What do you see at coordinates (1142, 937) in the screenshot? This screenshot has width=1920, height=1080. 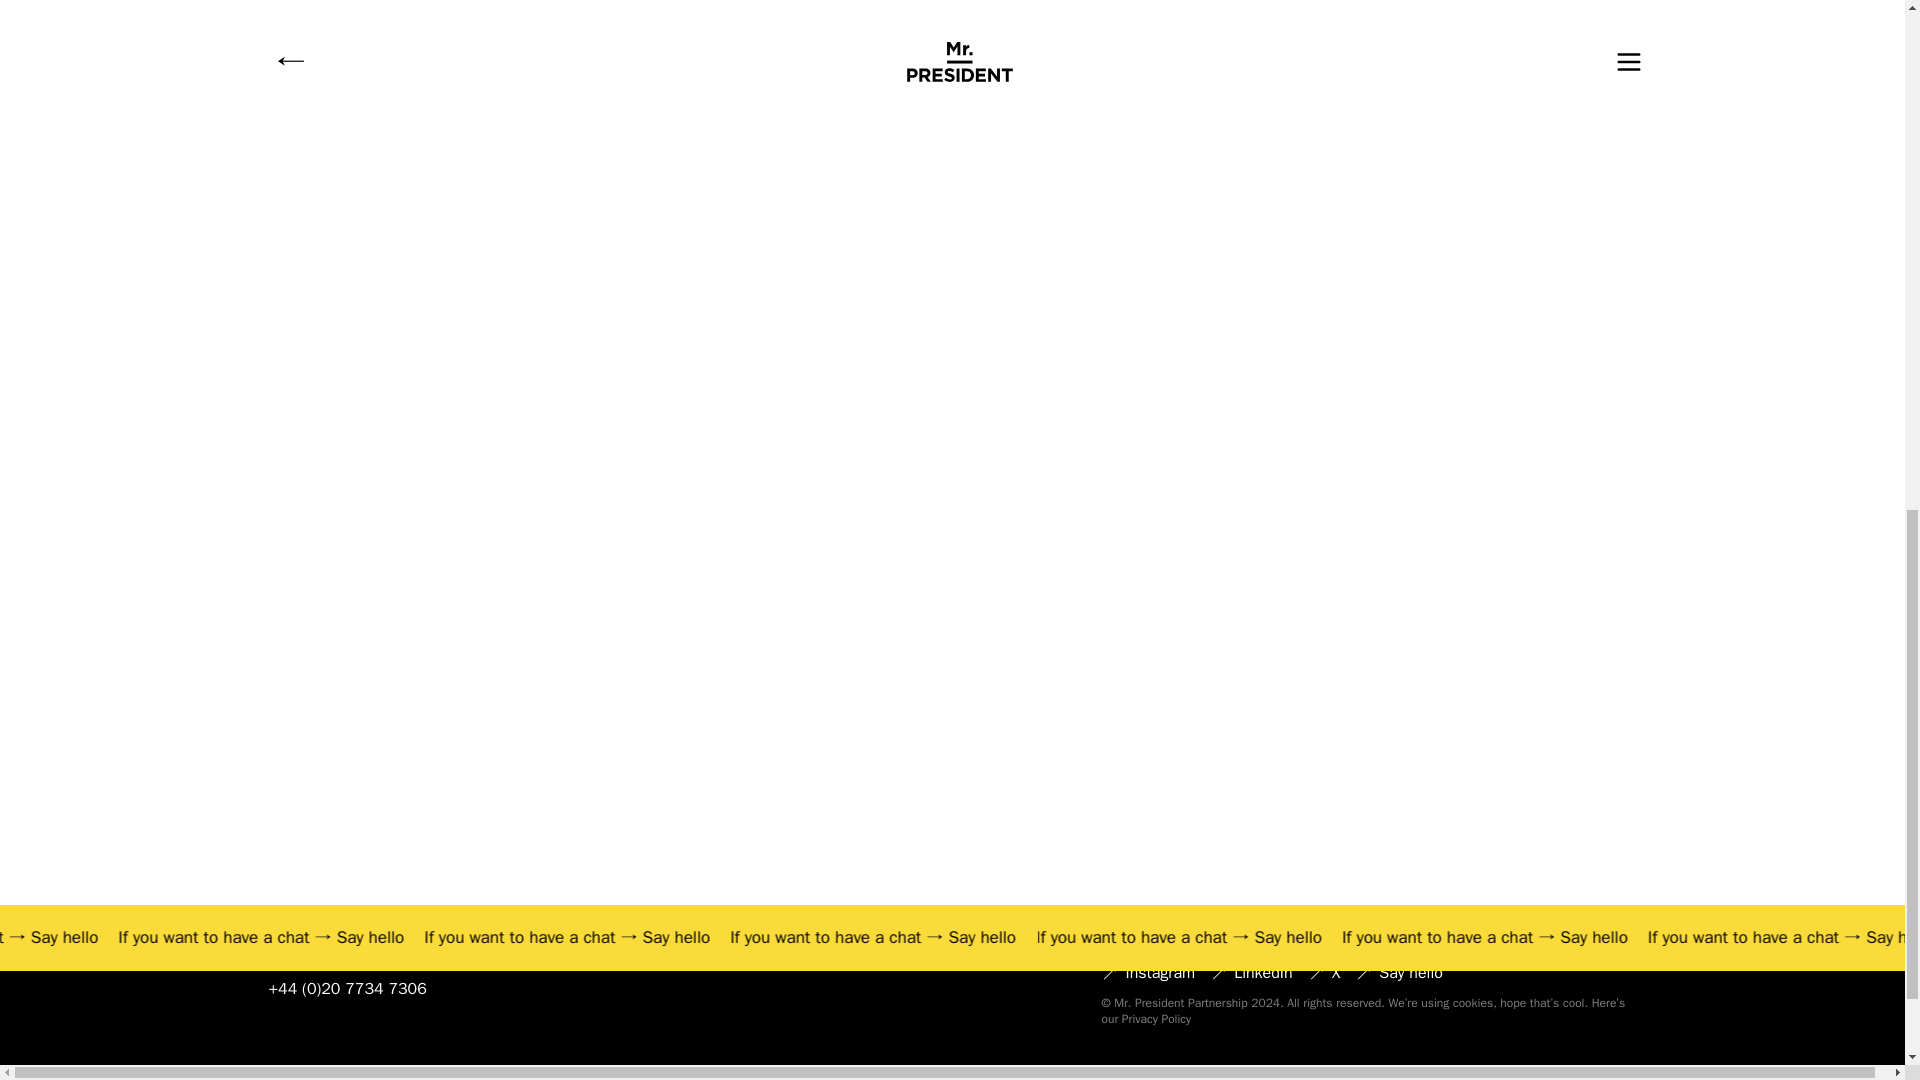 I see `Say hello` at bounding box center [1142, 937].